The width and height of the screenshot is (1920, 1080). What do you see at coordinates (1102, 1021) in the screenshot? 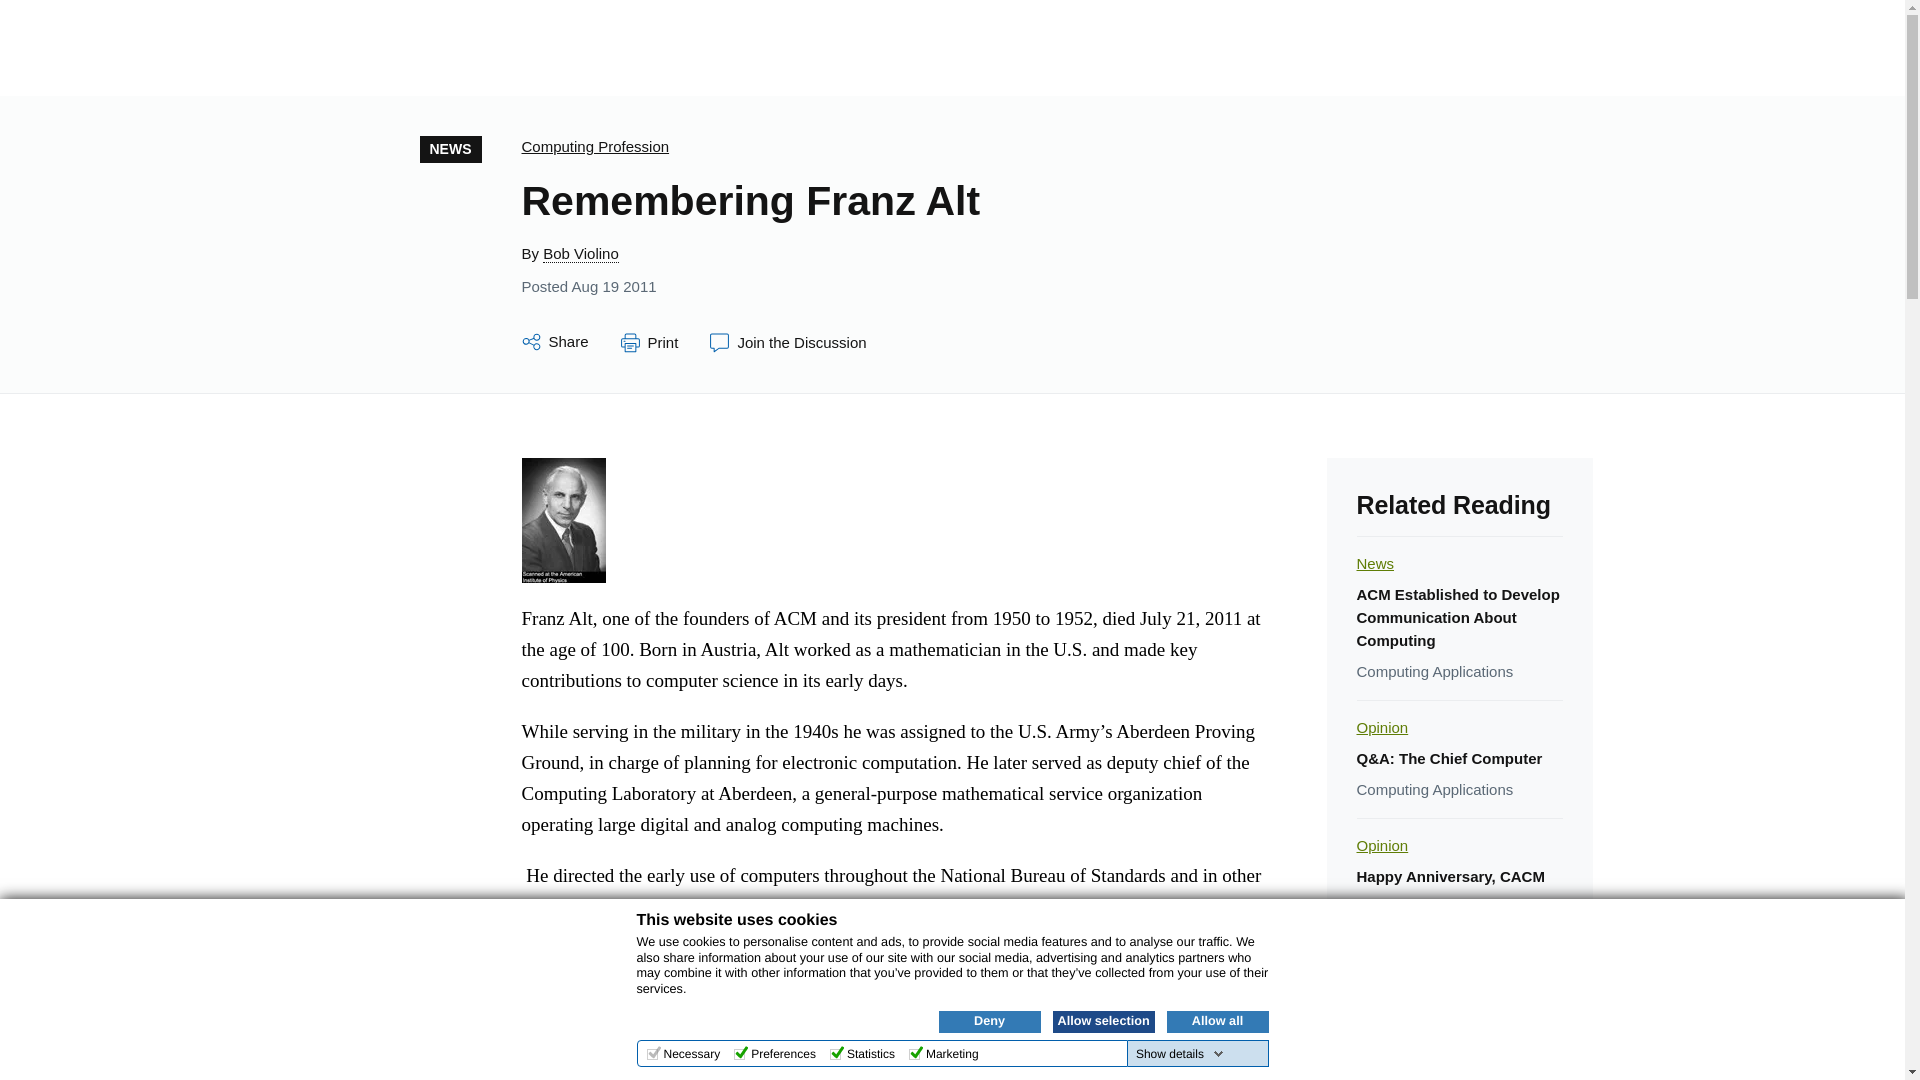
I see `Allow selection` at bounding box center [1102, 1021].